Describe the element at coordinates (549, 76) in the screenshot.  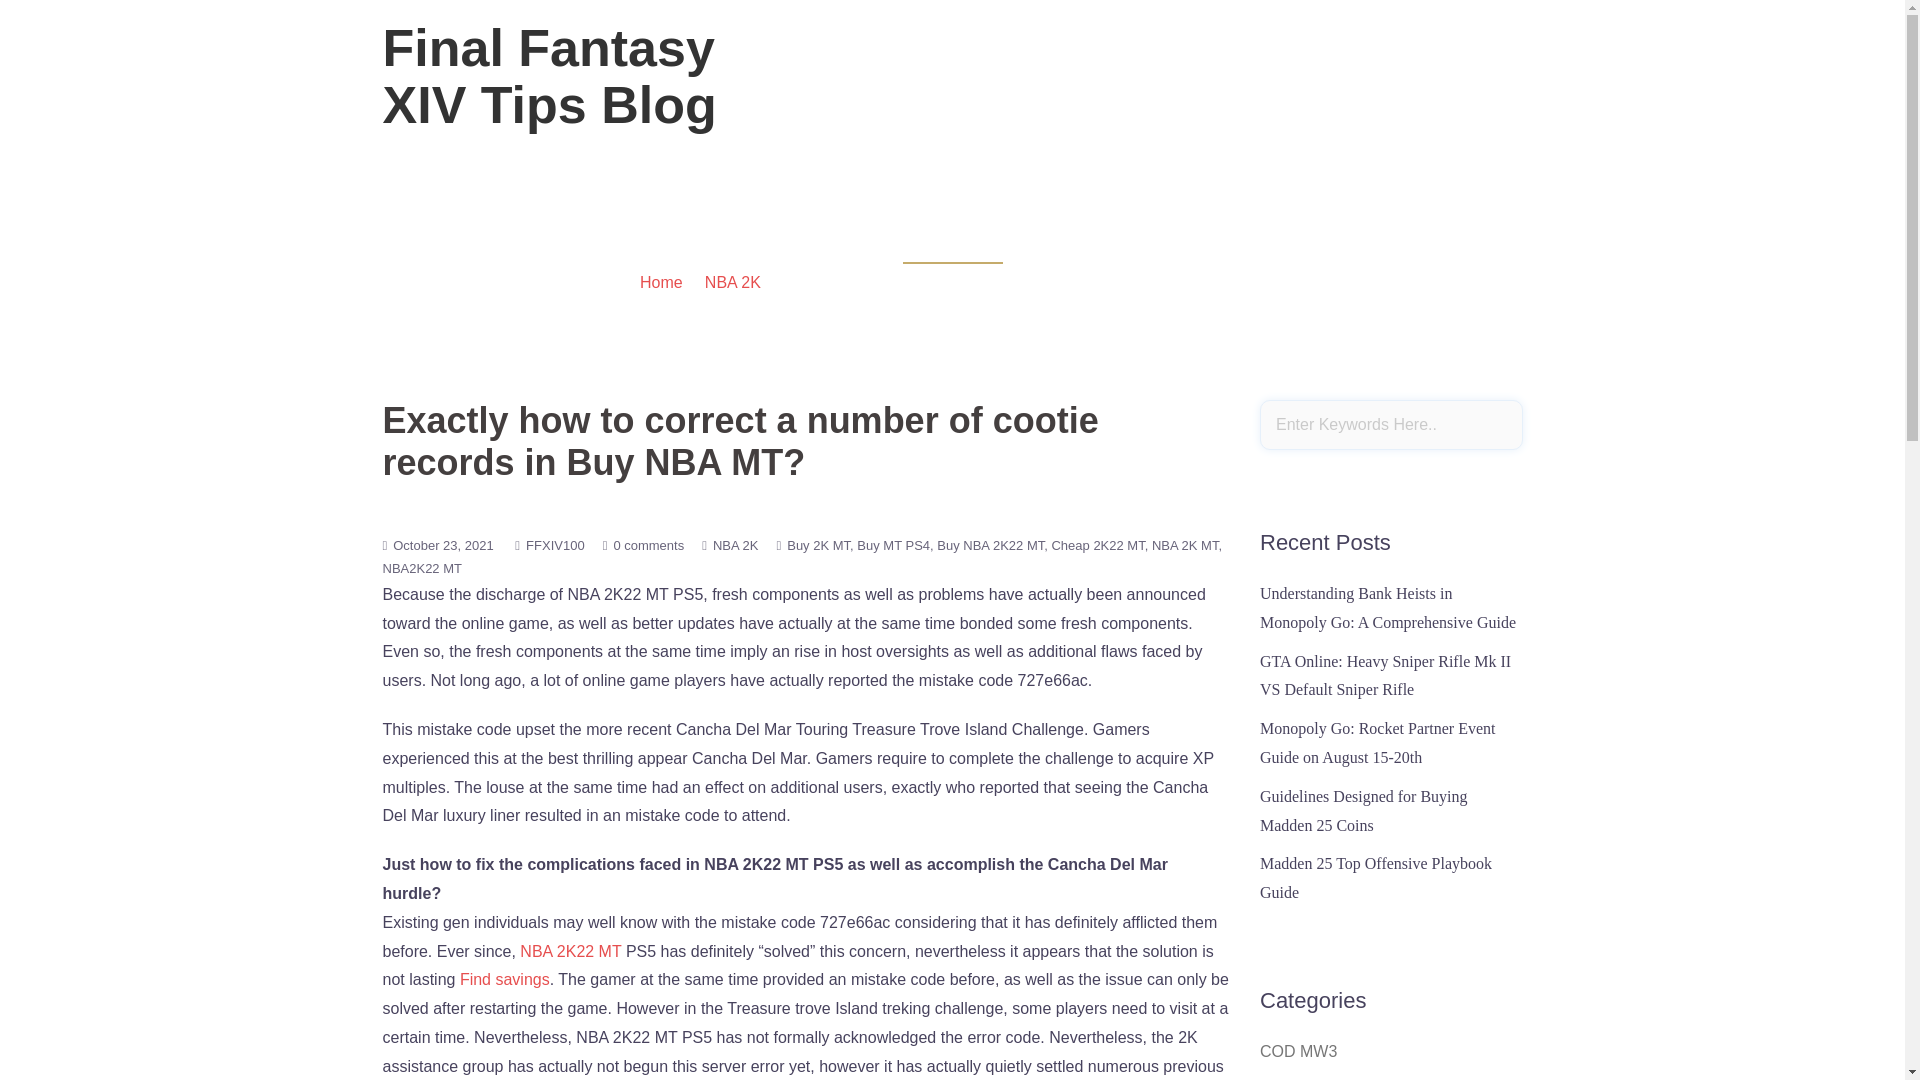
I see `Final Fantasy XIV Tips Blog` at that location.